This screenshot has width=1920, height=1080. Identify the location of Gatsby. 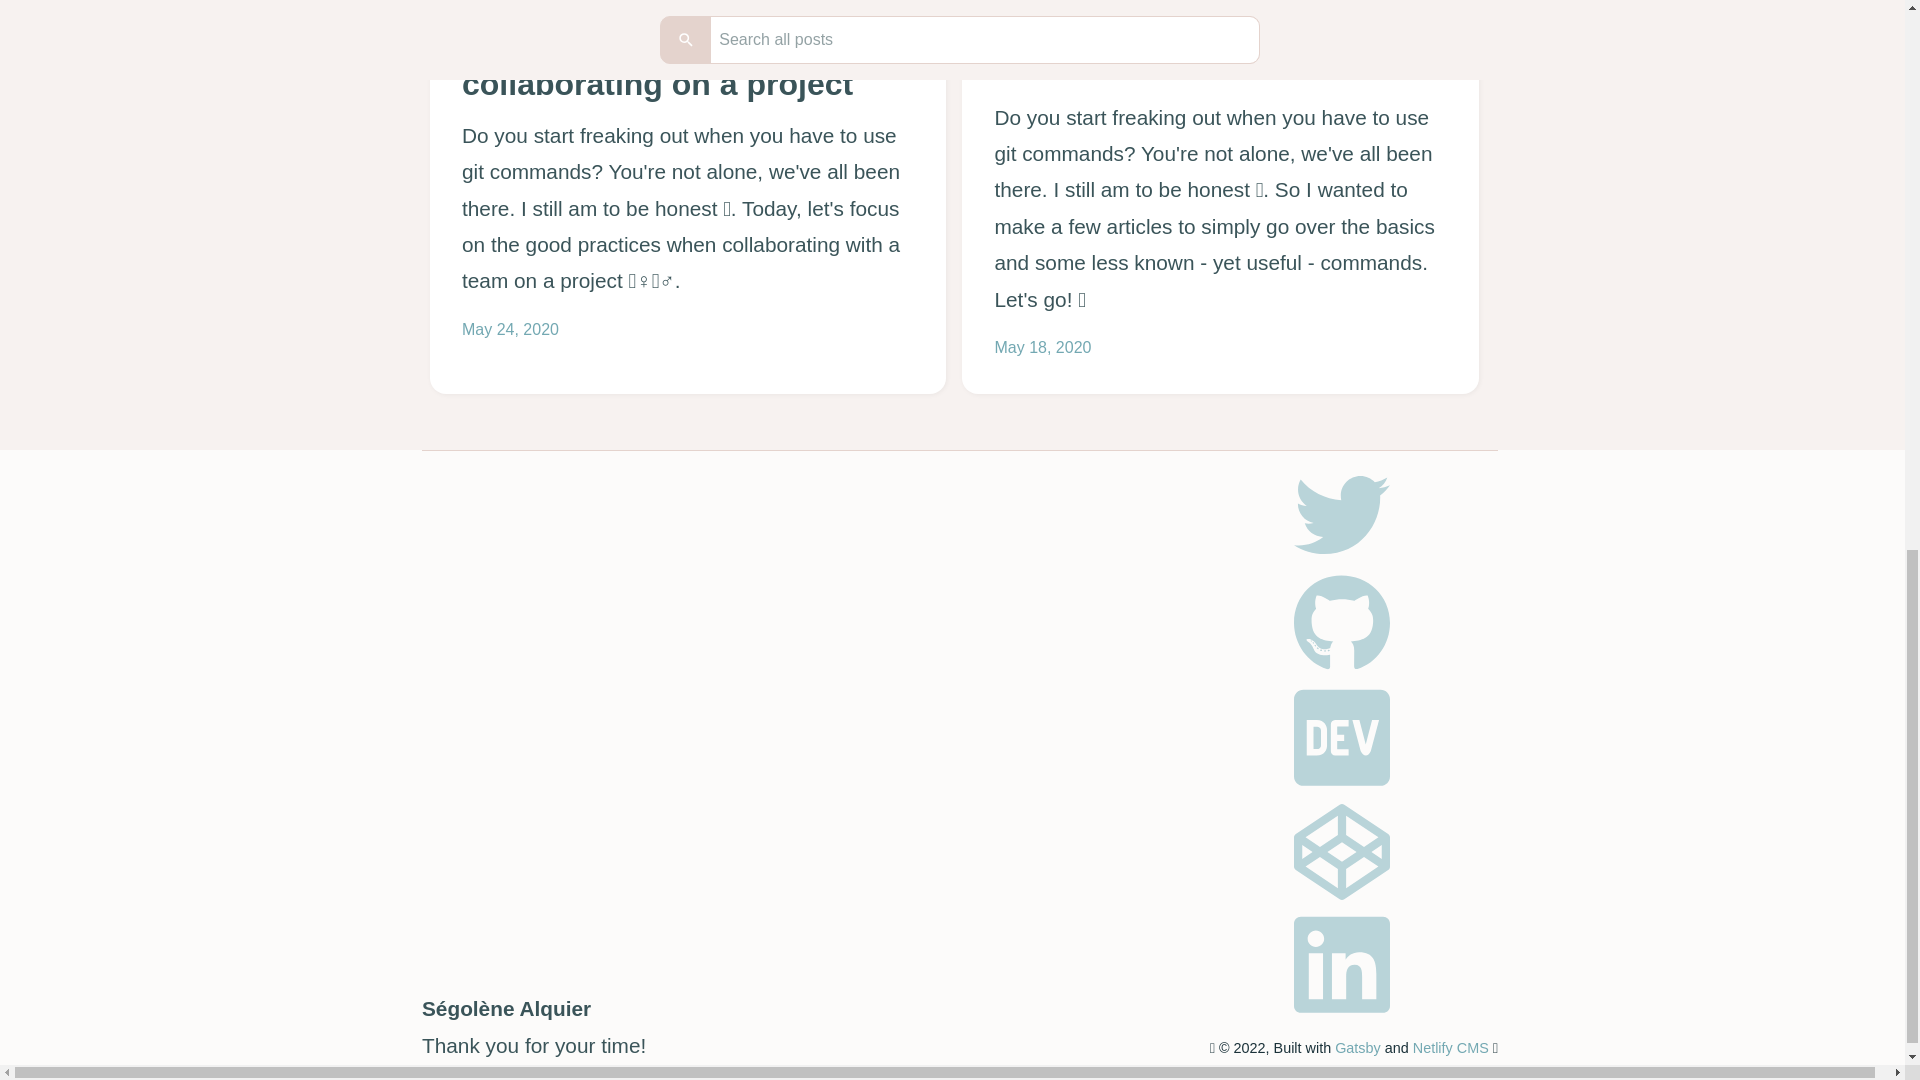
(1357, 1048).